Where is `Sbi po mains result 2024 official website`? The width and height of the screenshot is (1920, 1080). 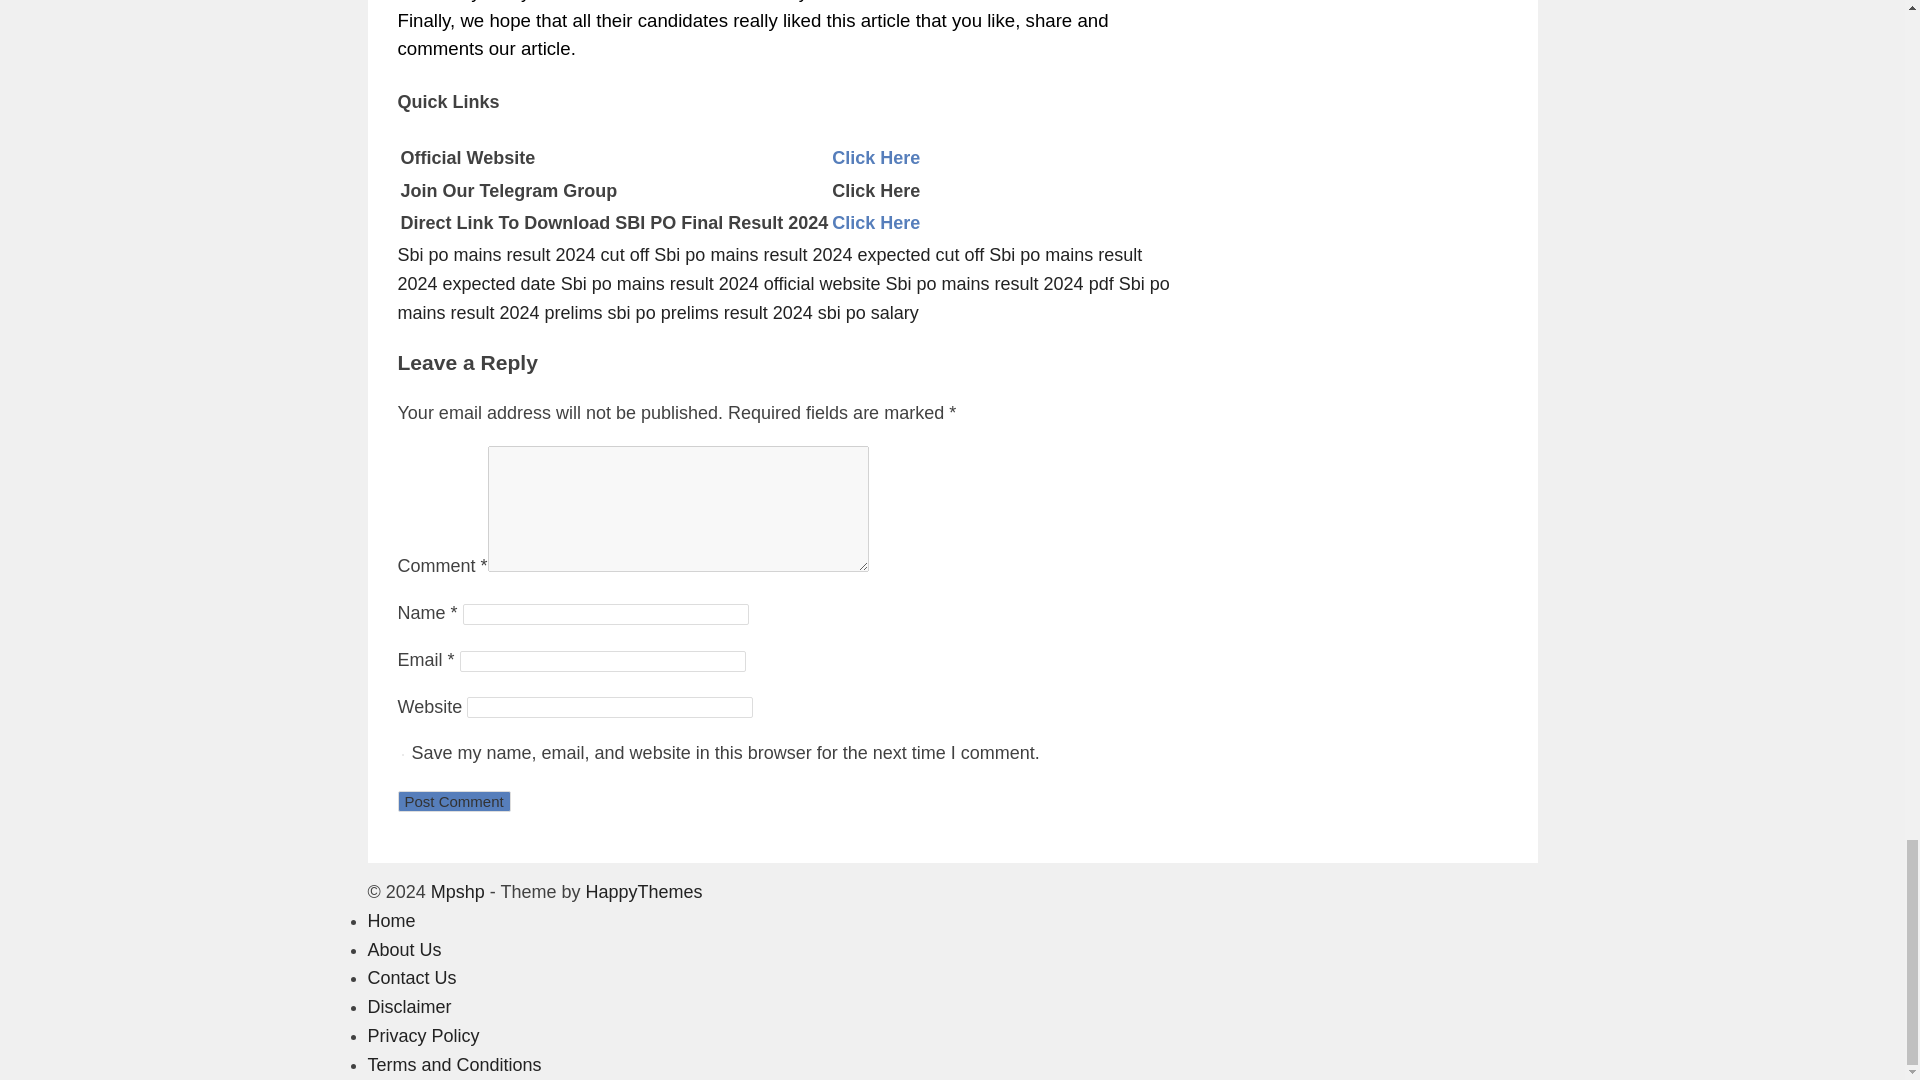
Sbi po mains result 2024 official website is located at coordinates (720, 284).